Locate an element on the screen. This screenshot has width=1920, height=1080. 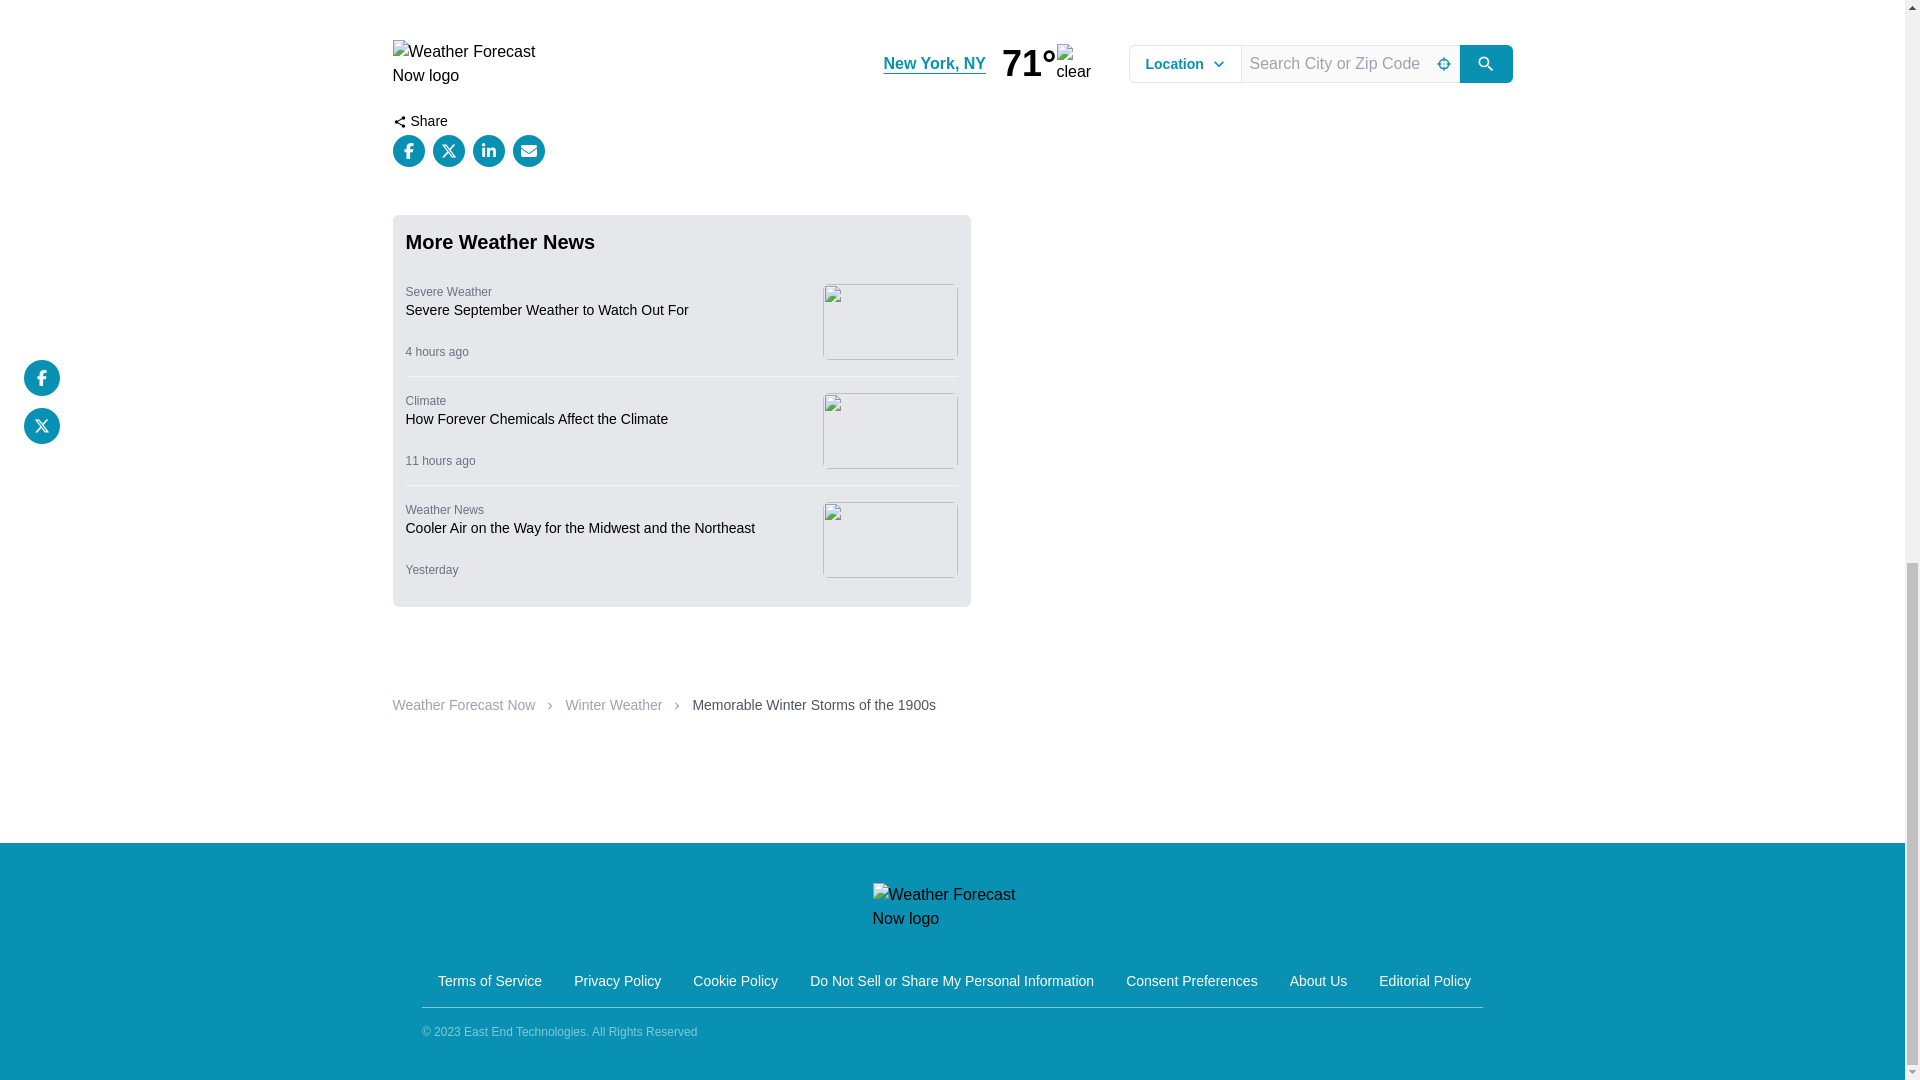
Terms of Service is located at coordinates (490, 981).